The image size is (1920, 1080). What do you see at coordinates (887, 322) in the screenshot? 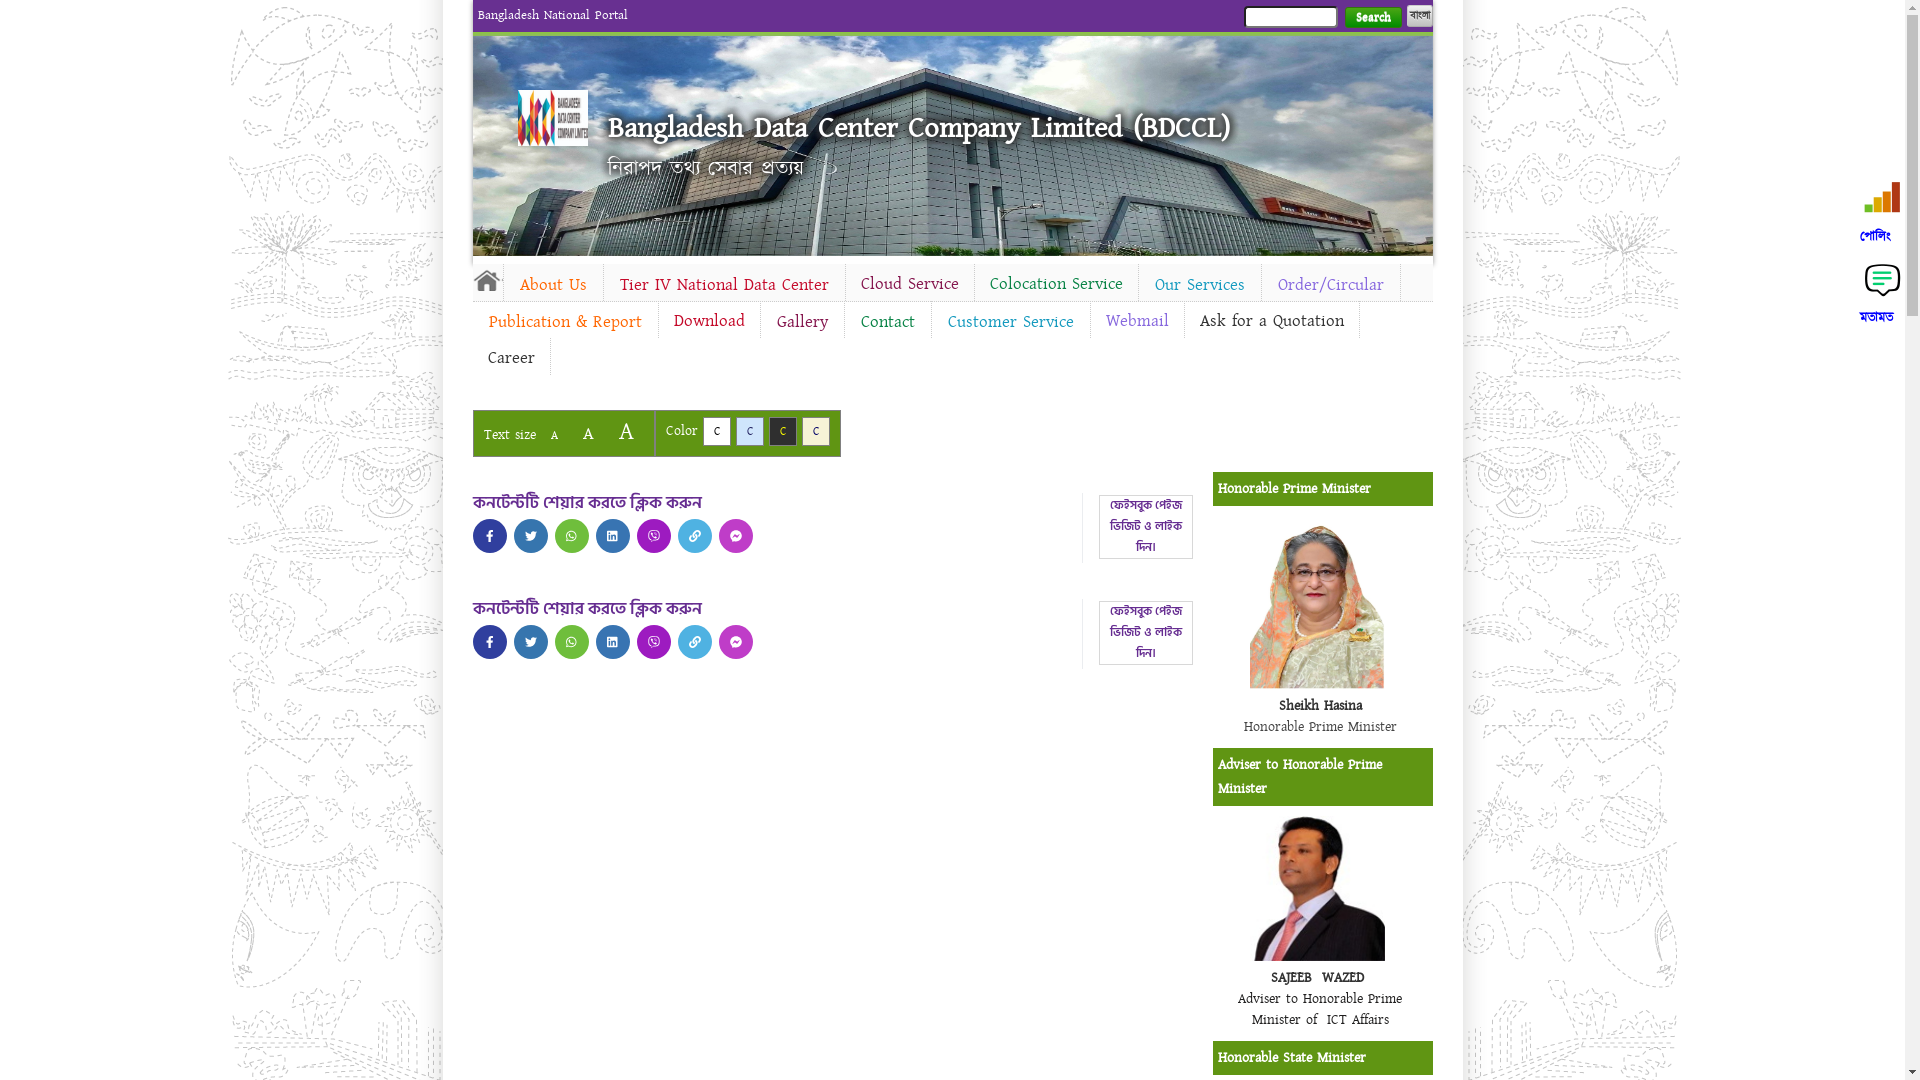
I see `Contact` at bounding box center [887, 322].